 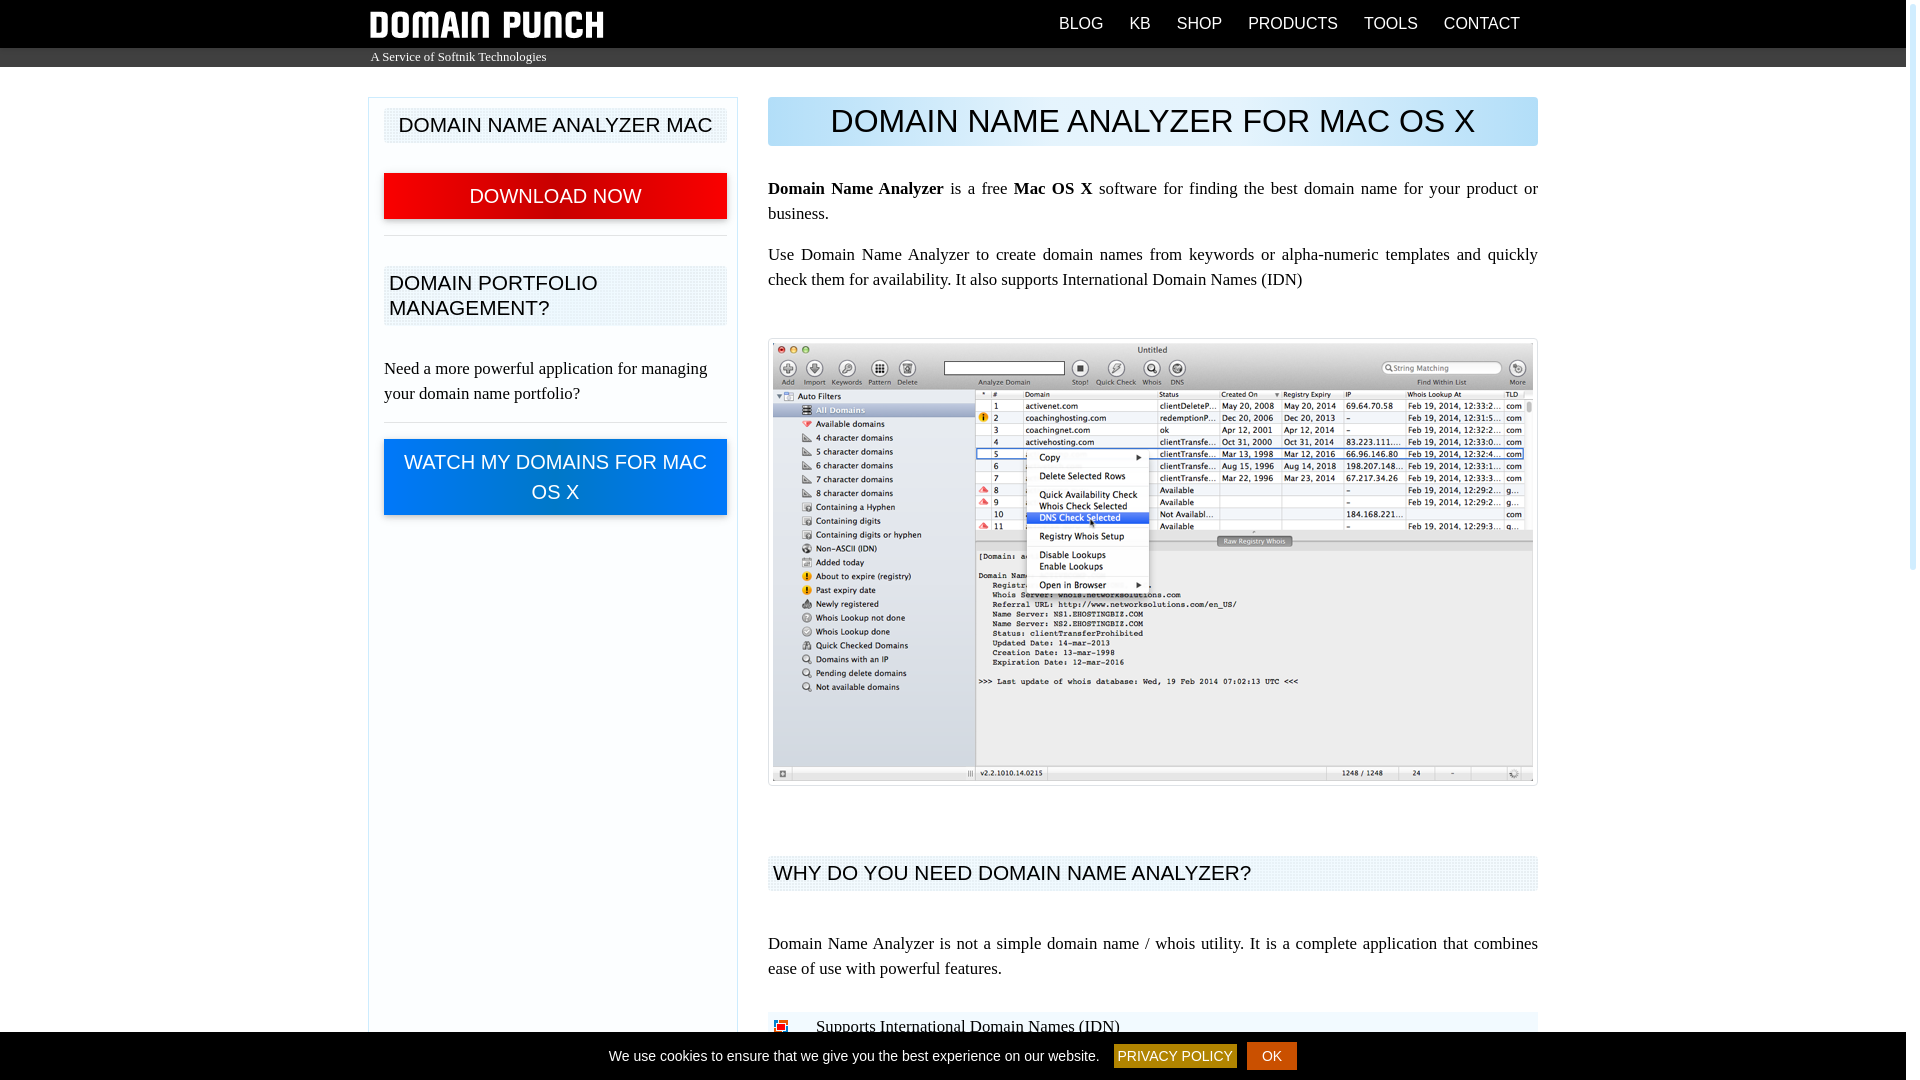 I want to click on CONTACT, so click(x=1482, y=24).